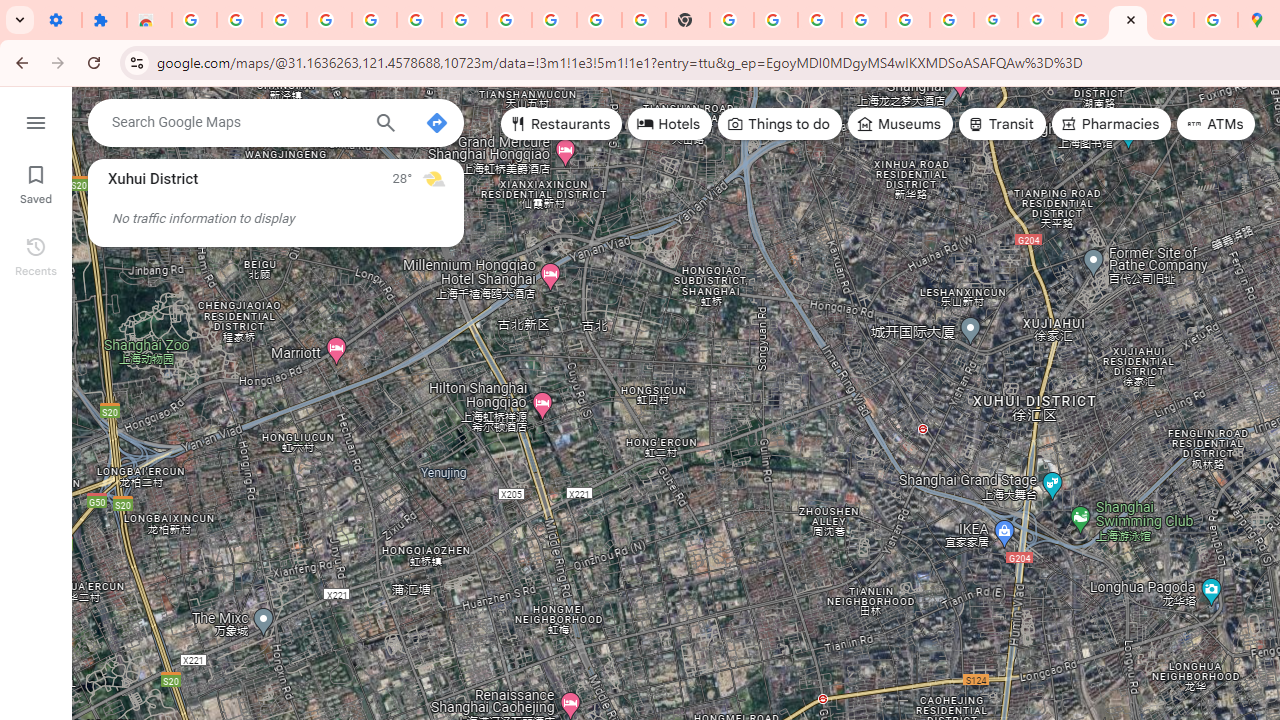 This screenshot has height=720, width=1280. Describe the element at coordinates (1216, 124) in the screenshot. I see `ATMs` at that location.